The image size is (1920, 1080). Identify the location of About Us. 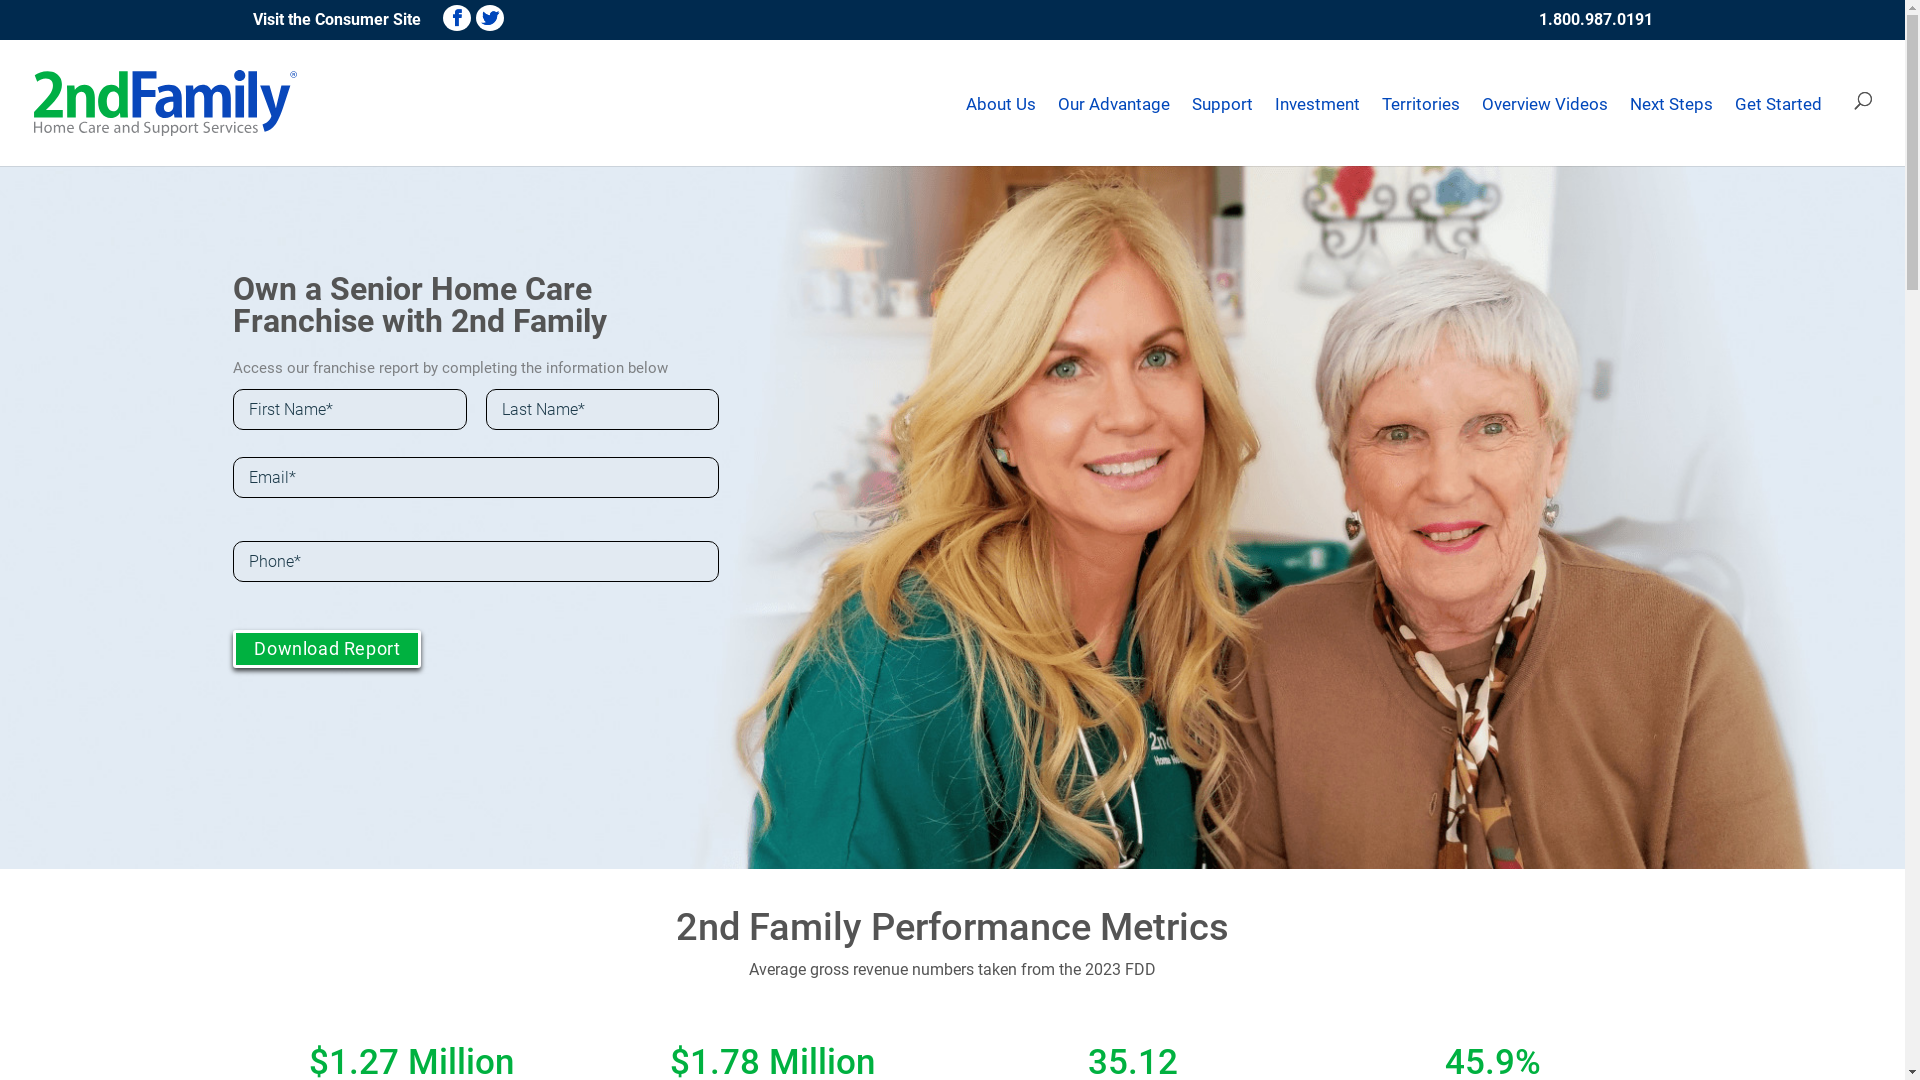
(1001, 104).